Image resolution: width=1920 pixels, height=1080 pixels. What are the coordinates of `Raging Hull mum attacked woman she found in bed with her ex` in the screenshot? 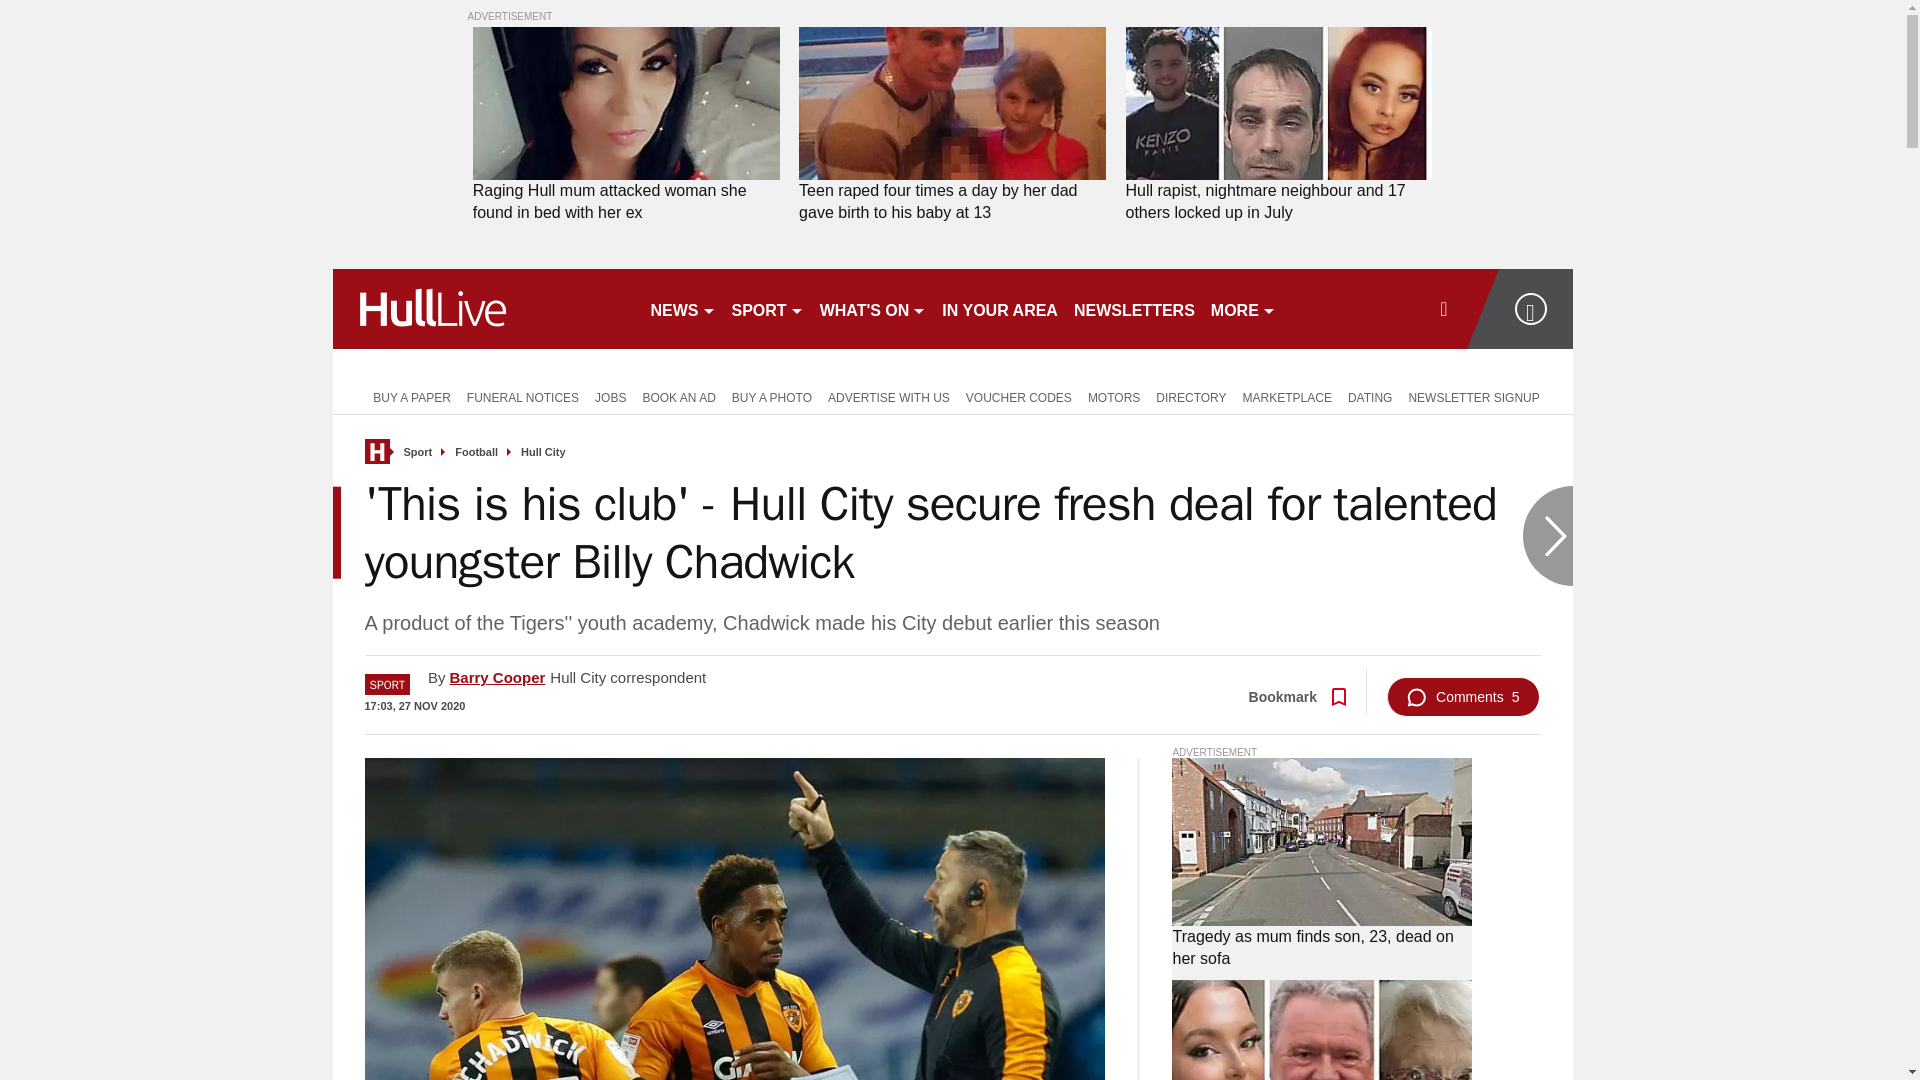 It's located at (626, 202).